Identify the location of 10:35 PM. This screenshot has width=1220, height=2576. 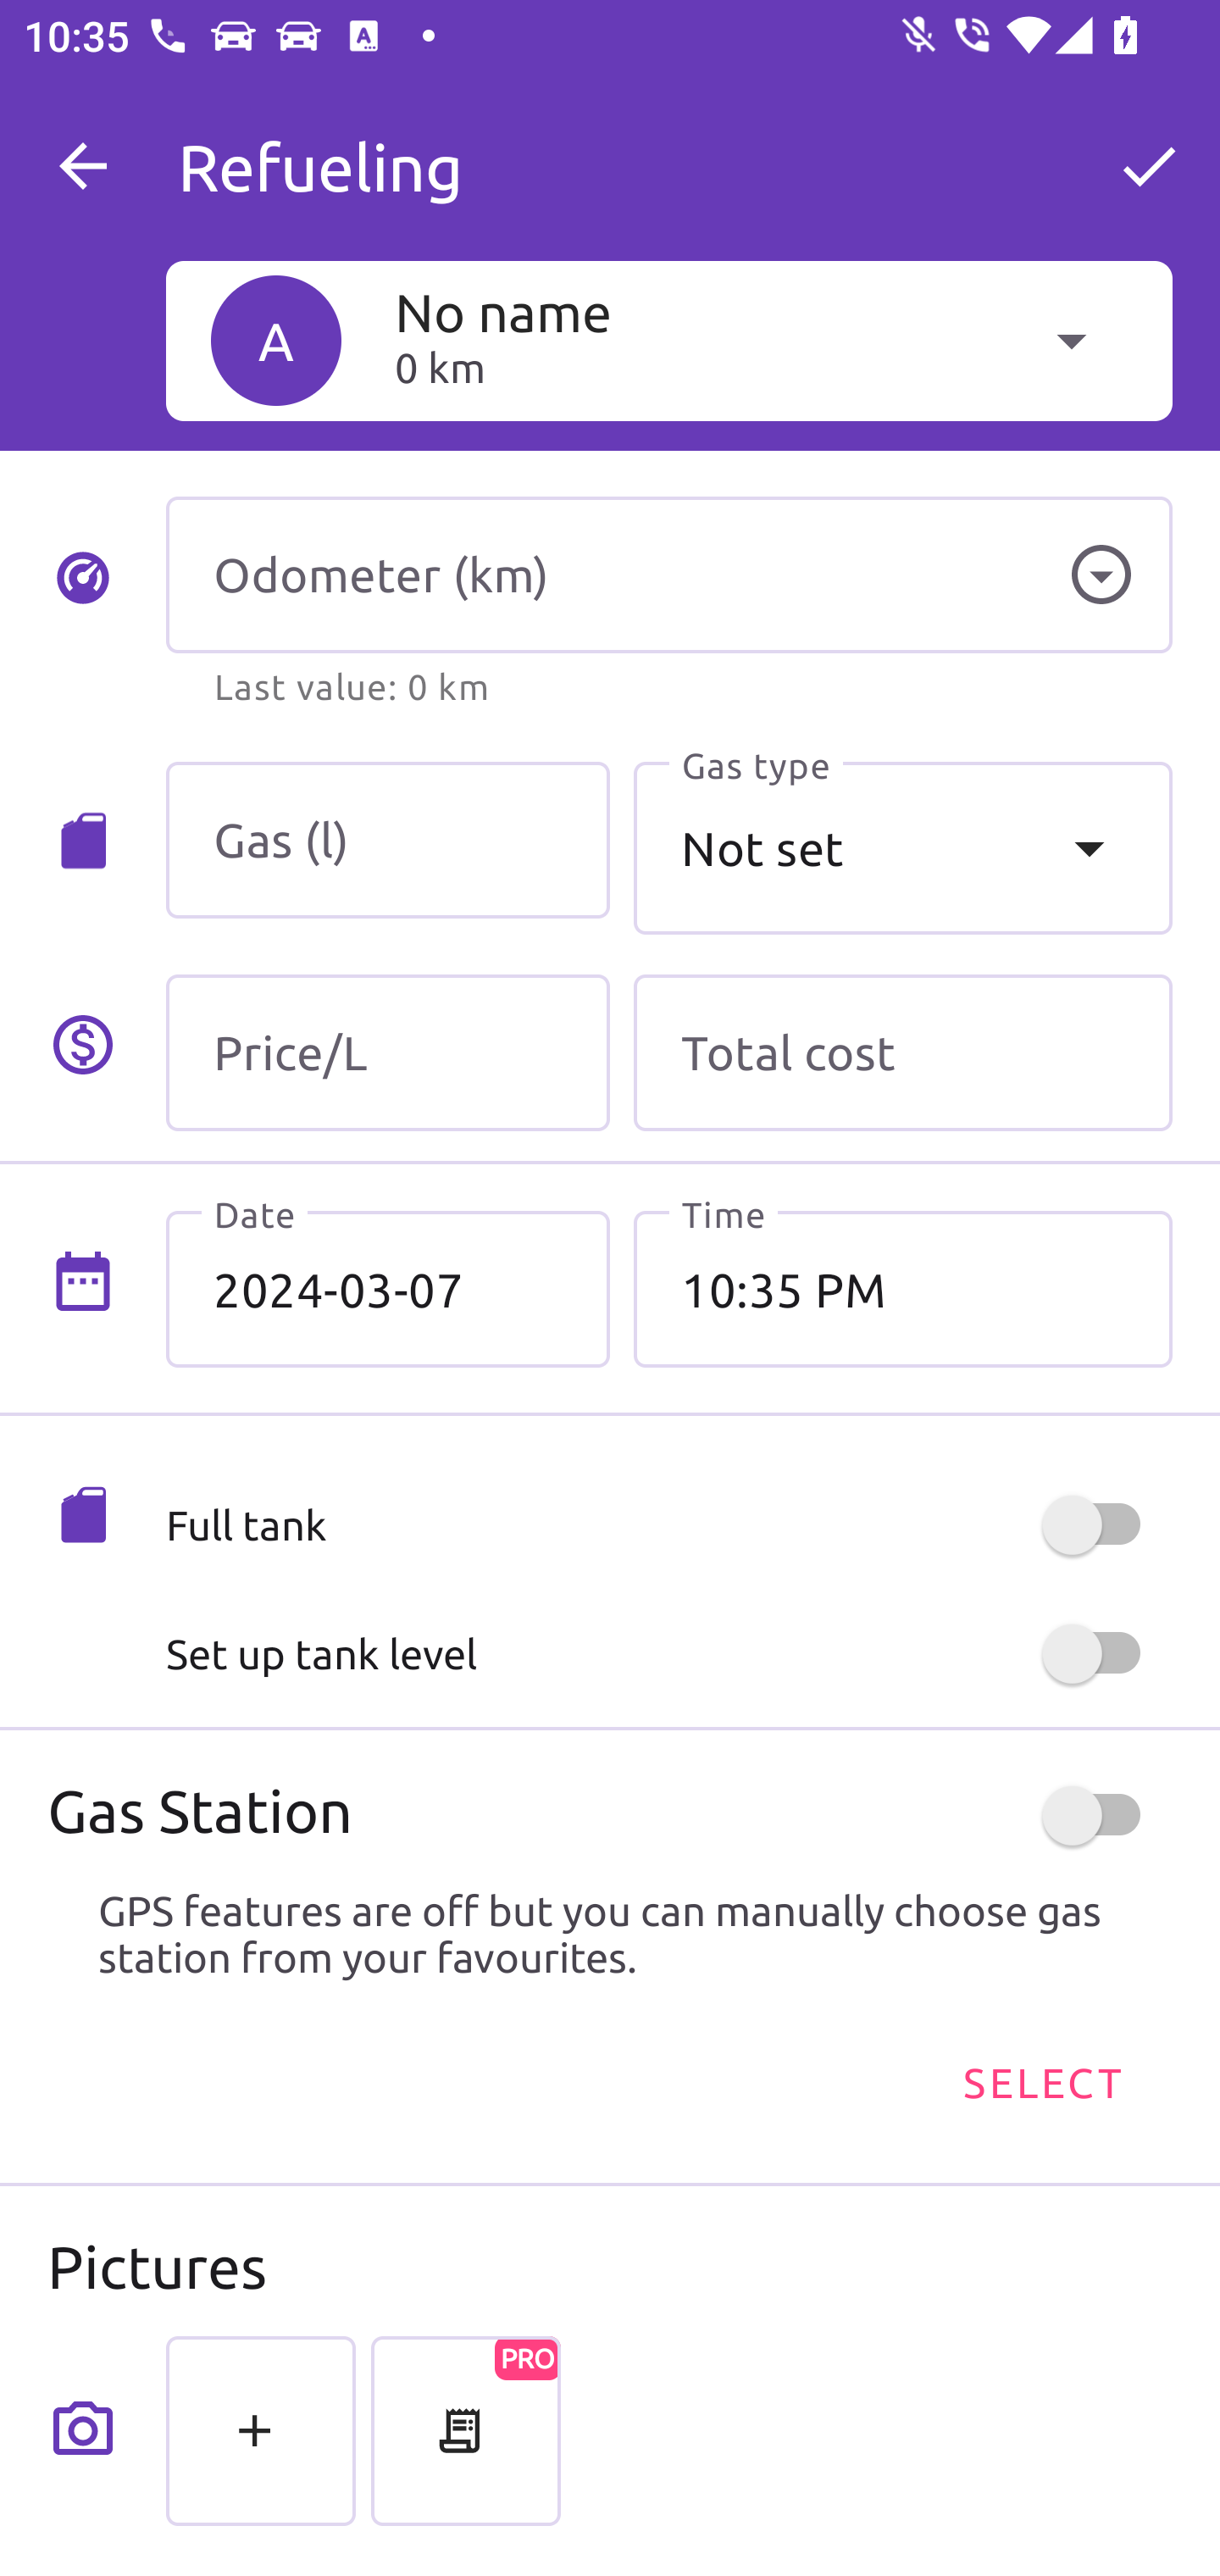
(902, 1289).